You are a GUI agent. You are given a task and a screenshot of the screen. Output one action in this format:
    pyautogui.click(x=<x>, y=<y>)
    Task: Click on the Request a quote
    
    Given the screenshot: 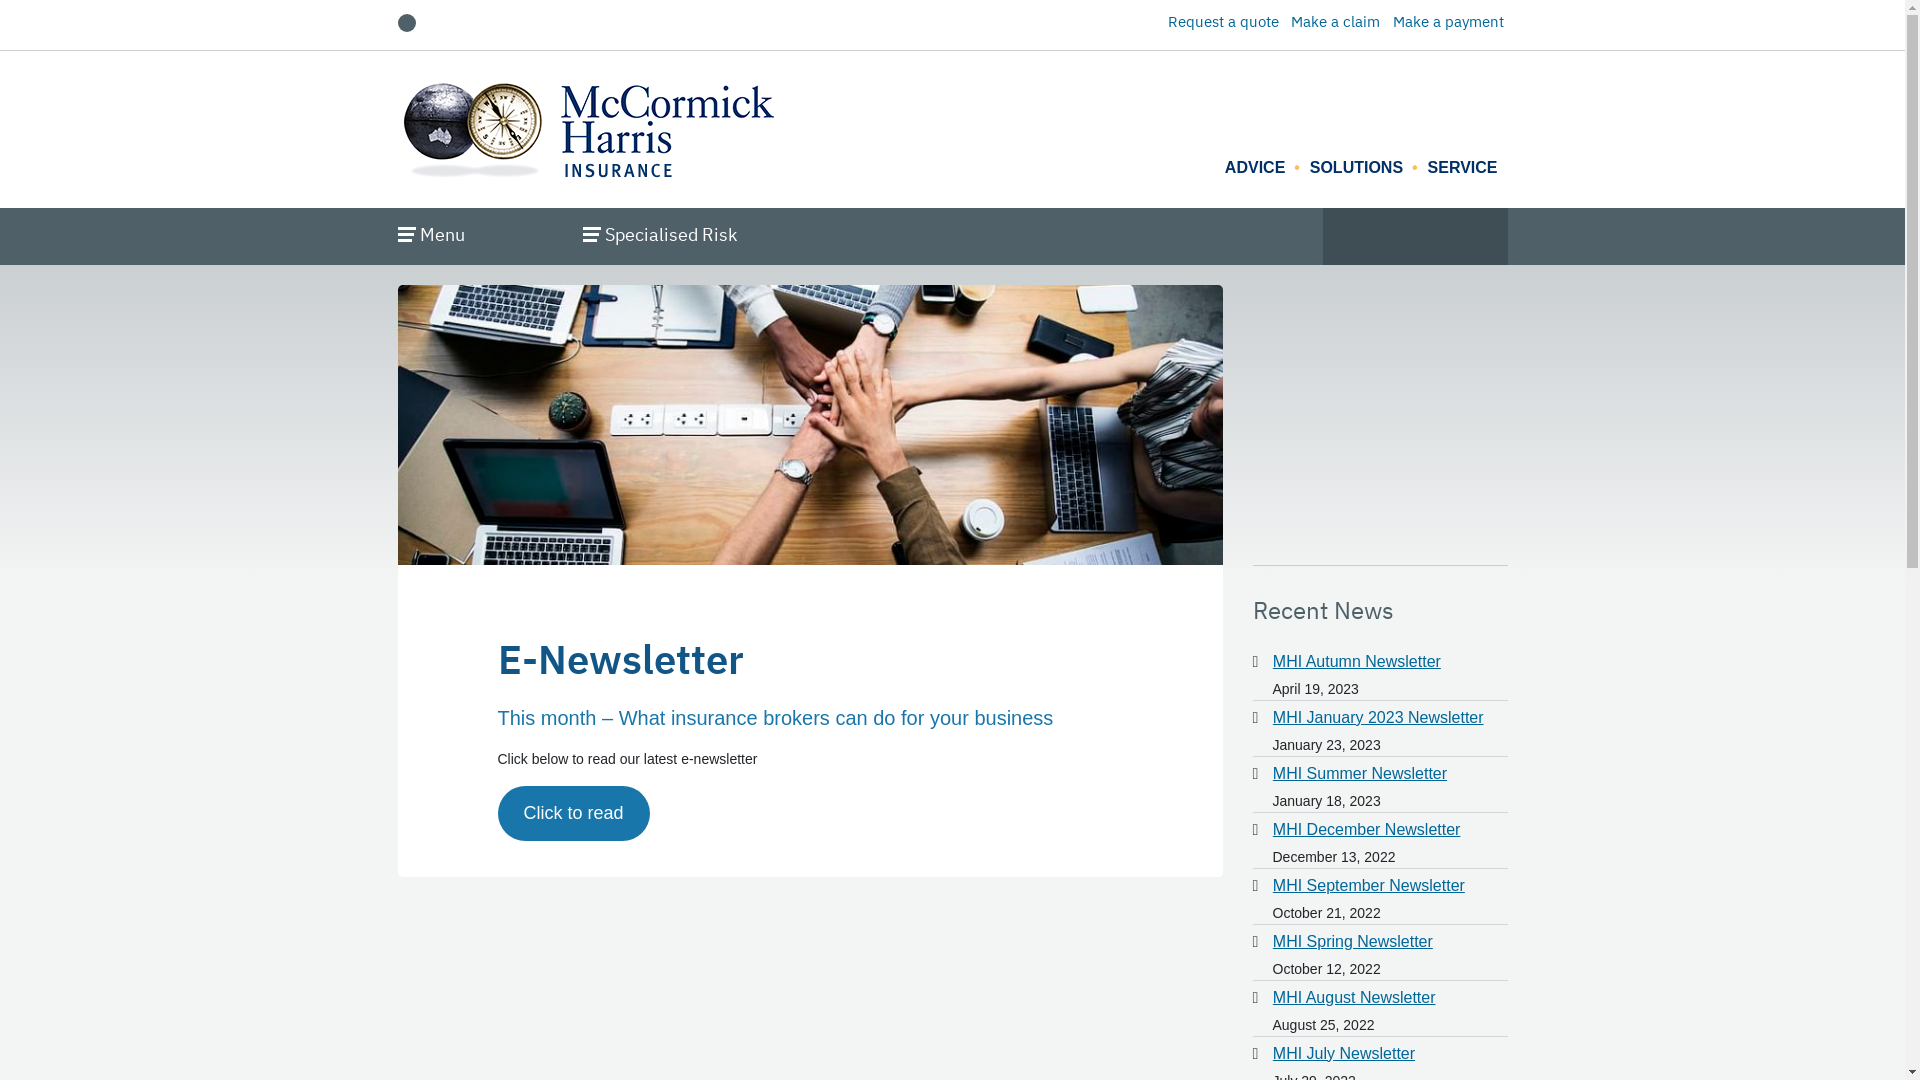 What is the action you would take?
    pyautogui.click(x=1224, y=22)
    